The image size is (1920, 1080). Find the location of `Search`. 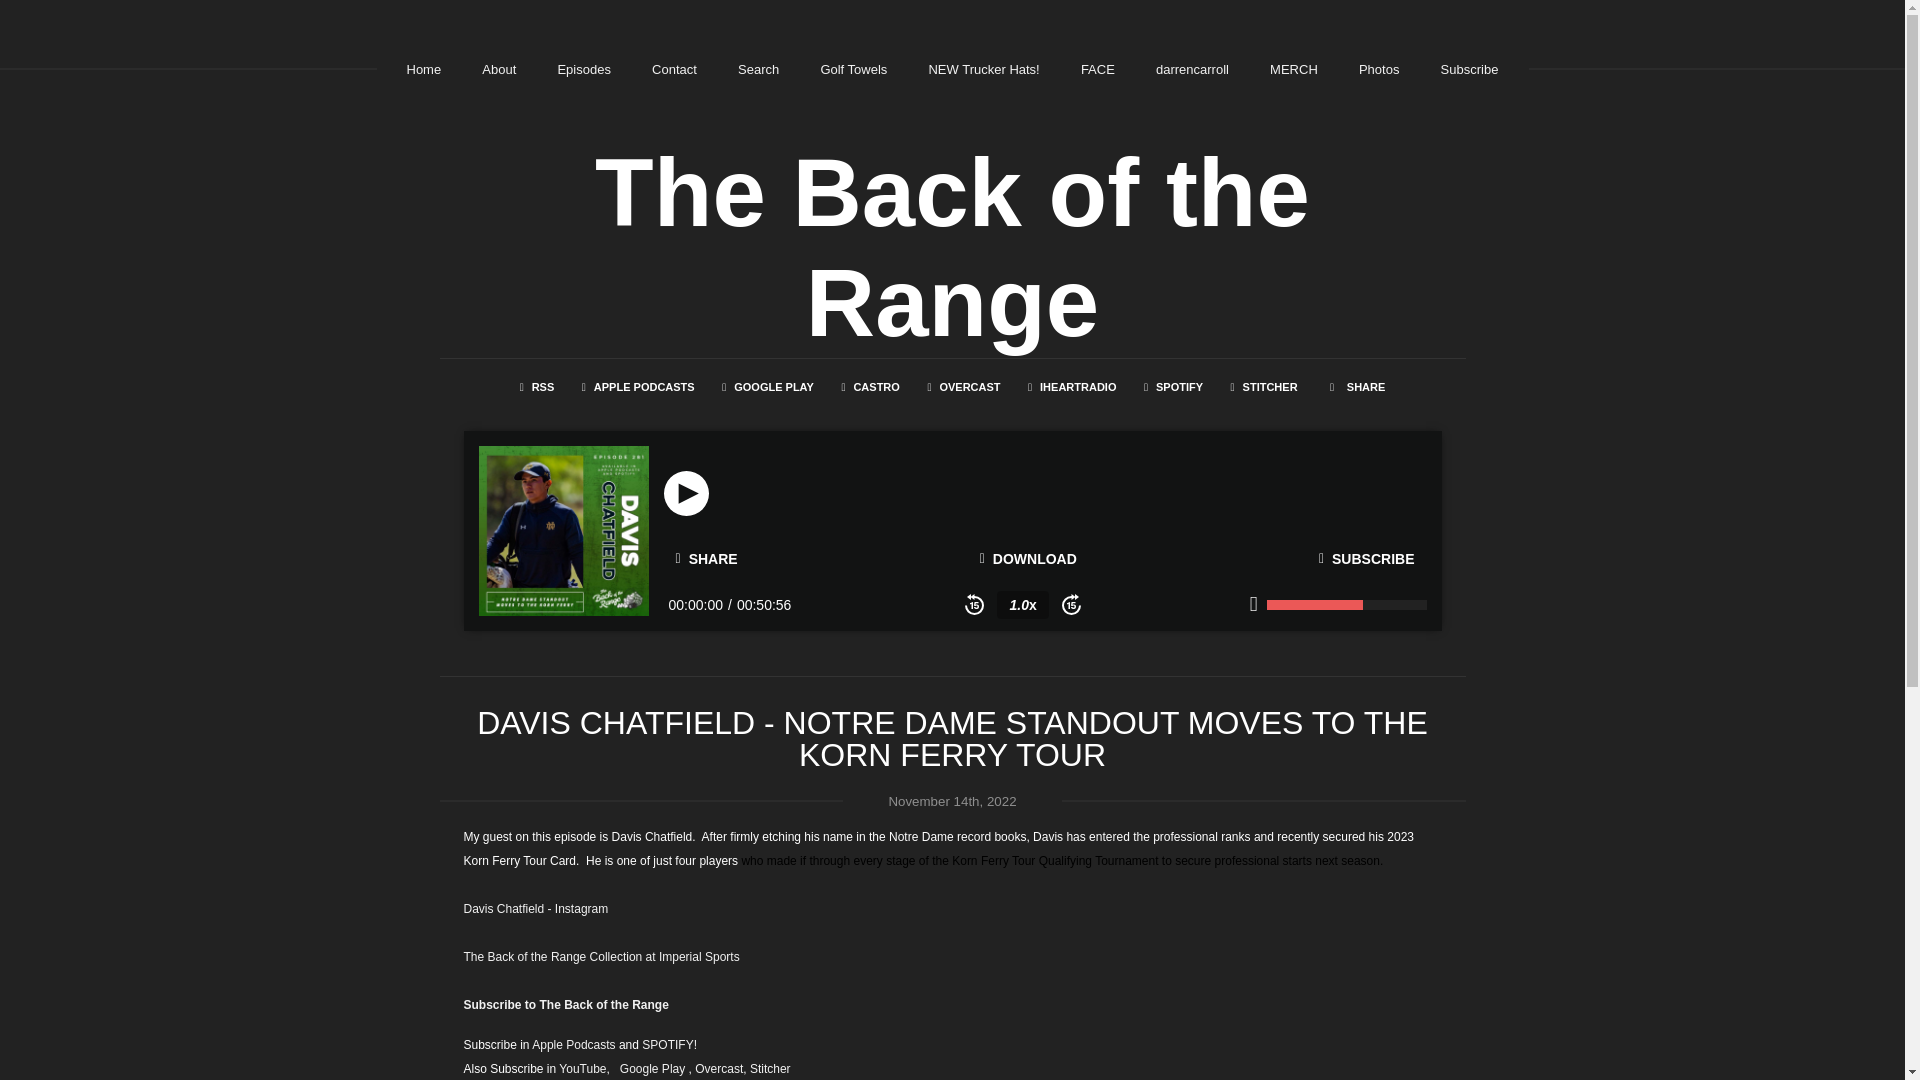

Search is located at coordinates (758, 68).